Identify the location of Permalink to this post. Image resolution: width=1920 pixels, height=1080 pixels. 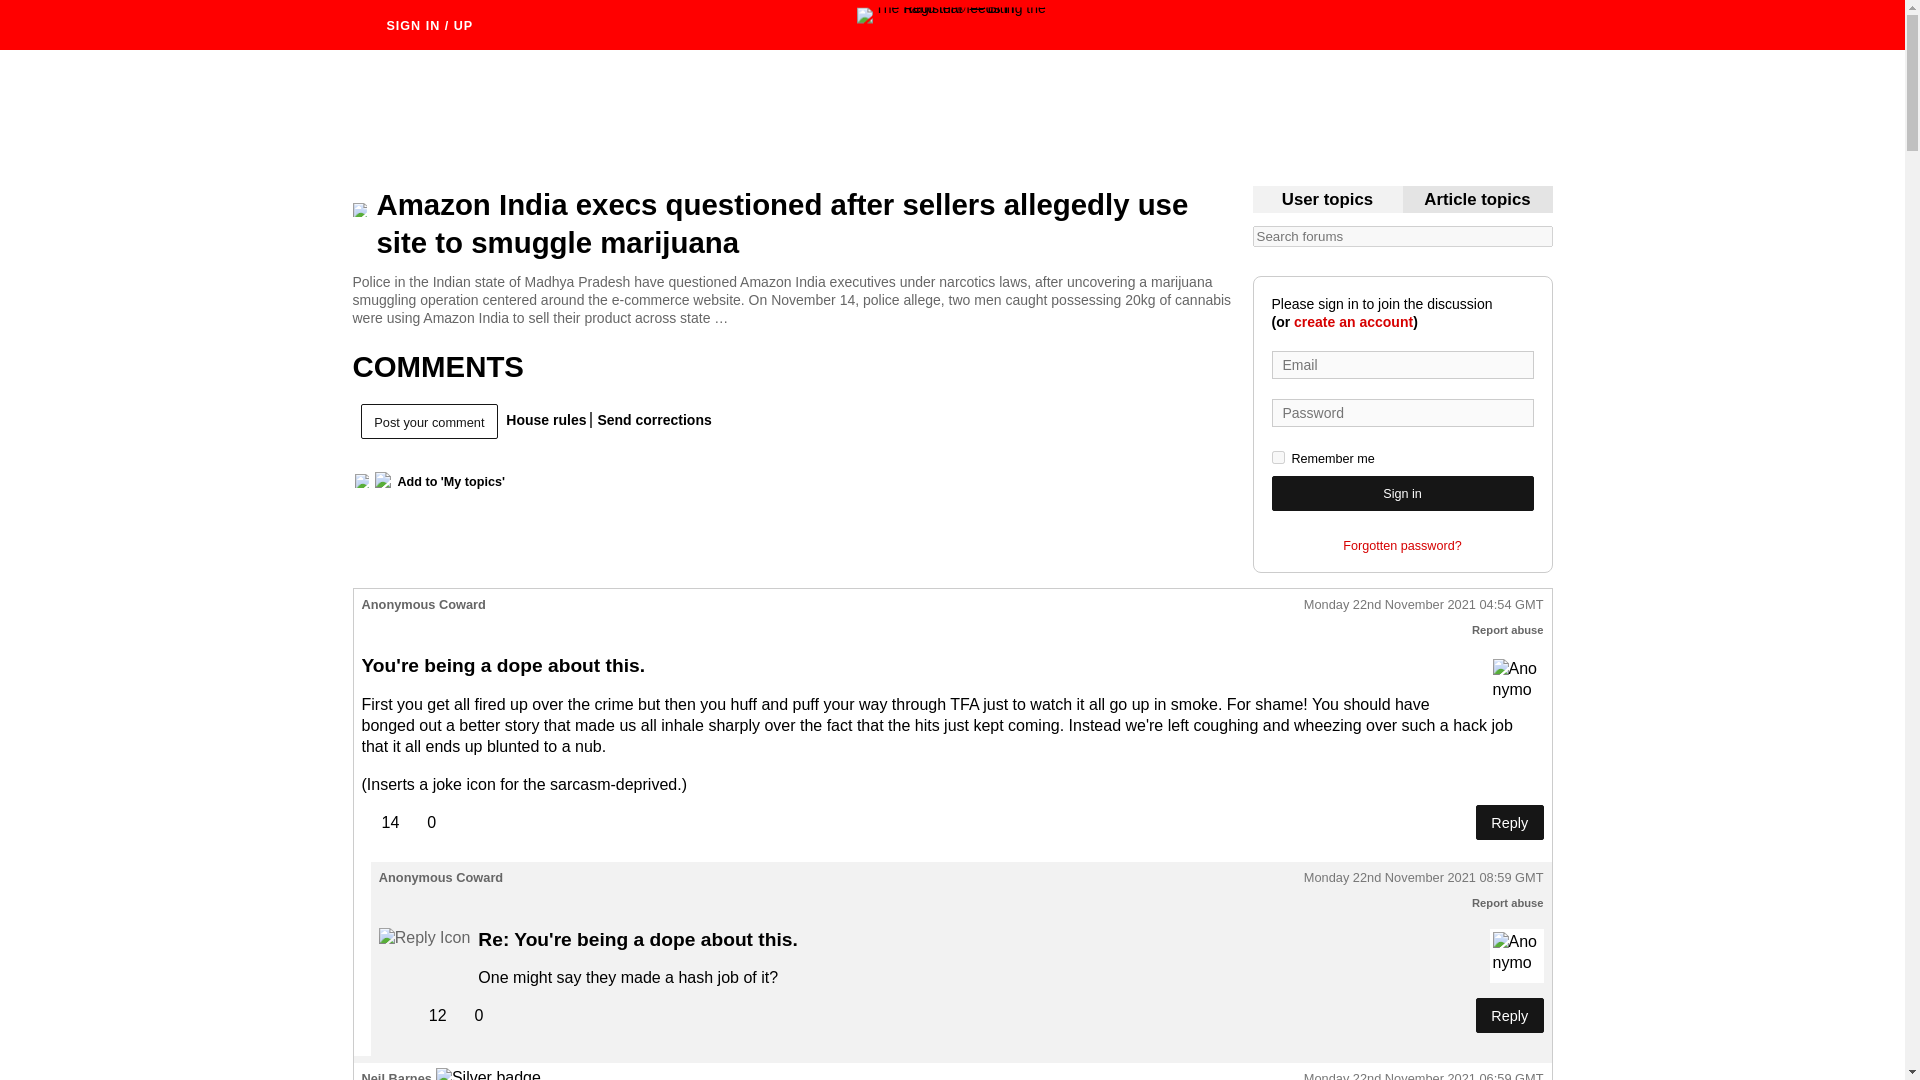
(1423, 878).